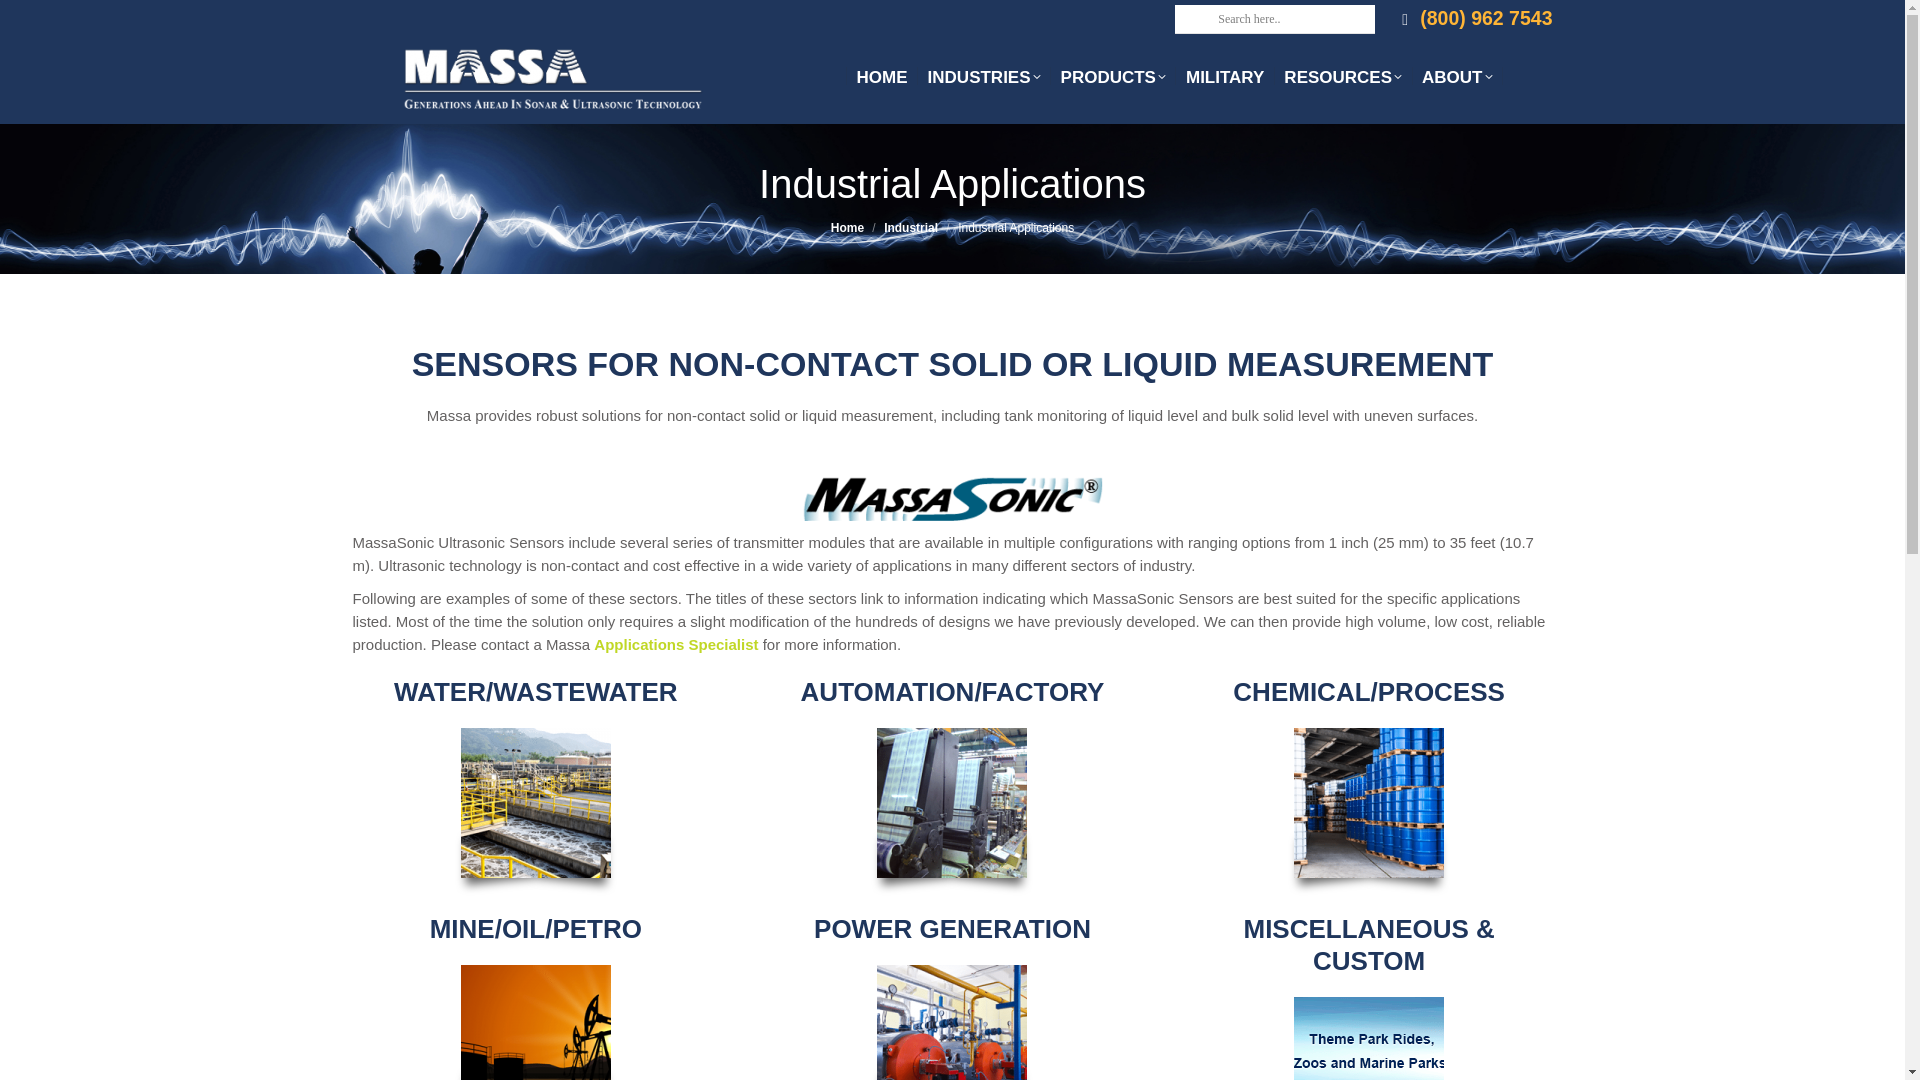 The height and width of the screenshot is (1080, 1920). What do you see at coordinates (882, 76) in the screenshot?
I see `HOME` at bounding box center [882, 76].